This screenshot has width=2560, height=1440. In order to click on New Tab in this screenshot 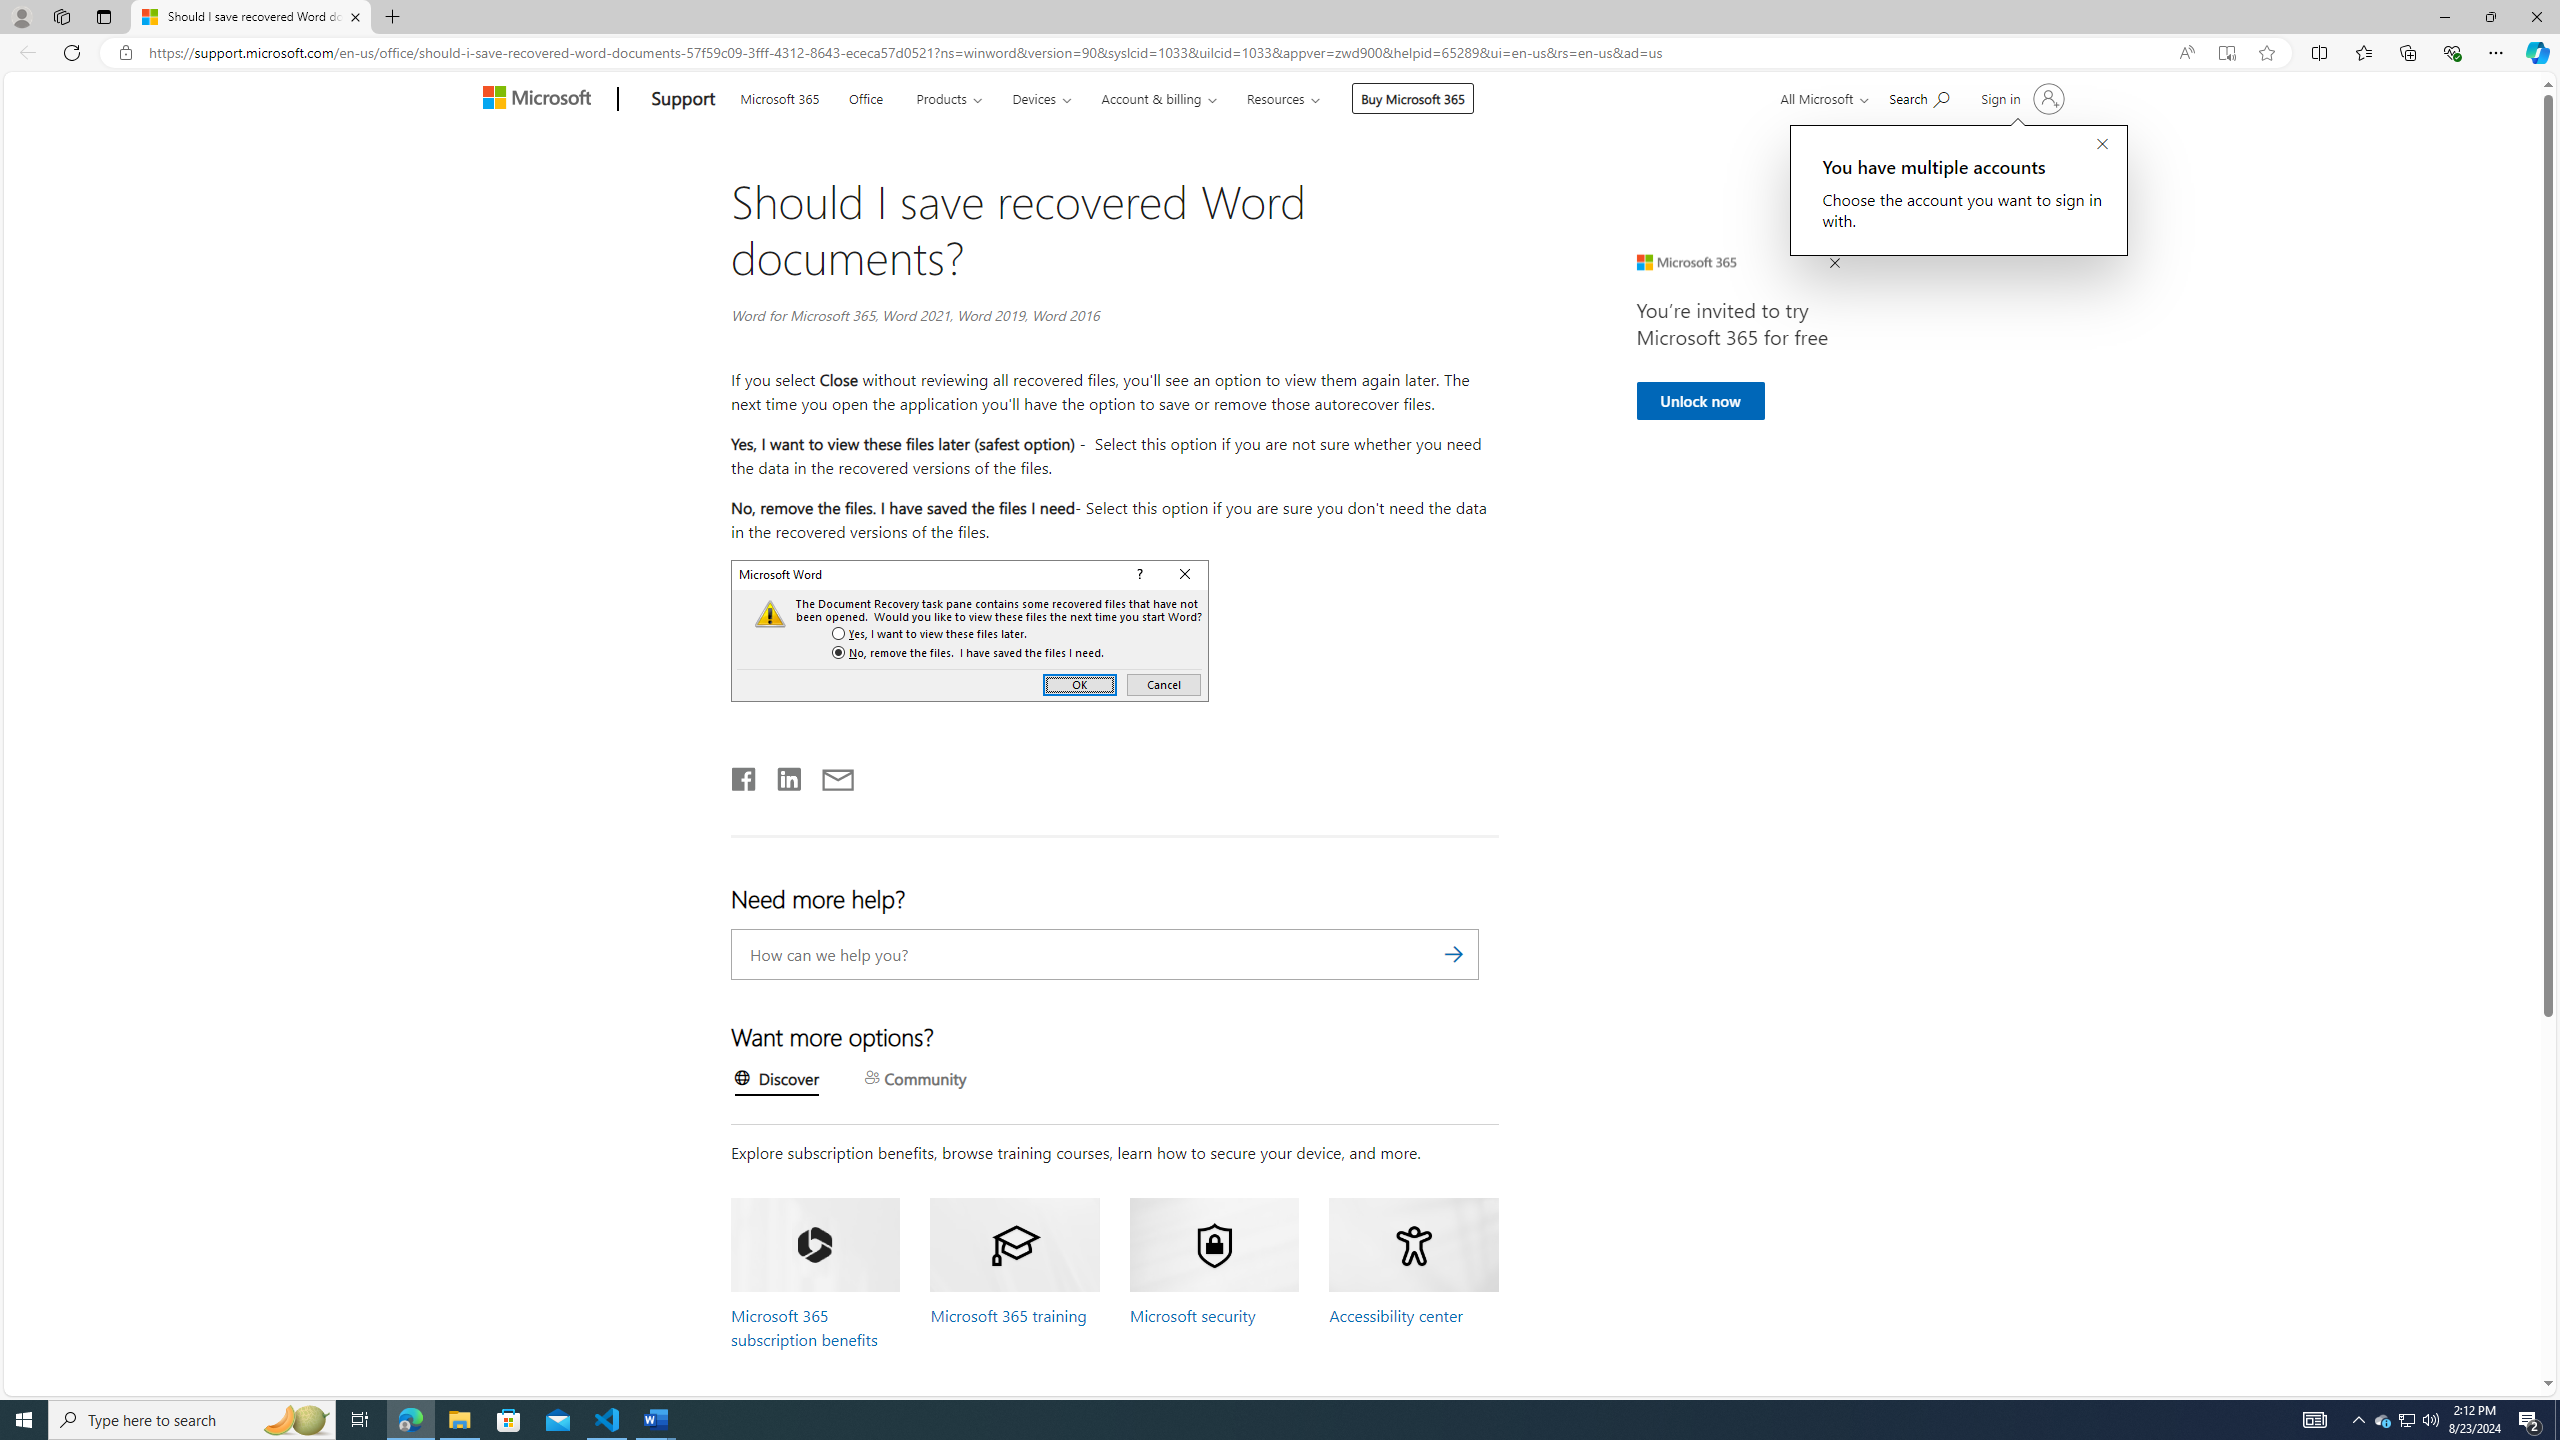, I will do `click(392, 17)`.